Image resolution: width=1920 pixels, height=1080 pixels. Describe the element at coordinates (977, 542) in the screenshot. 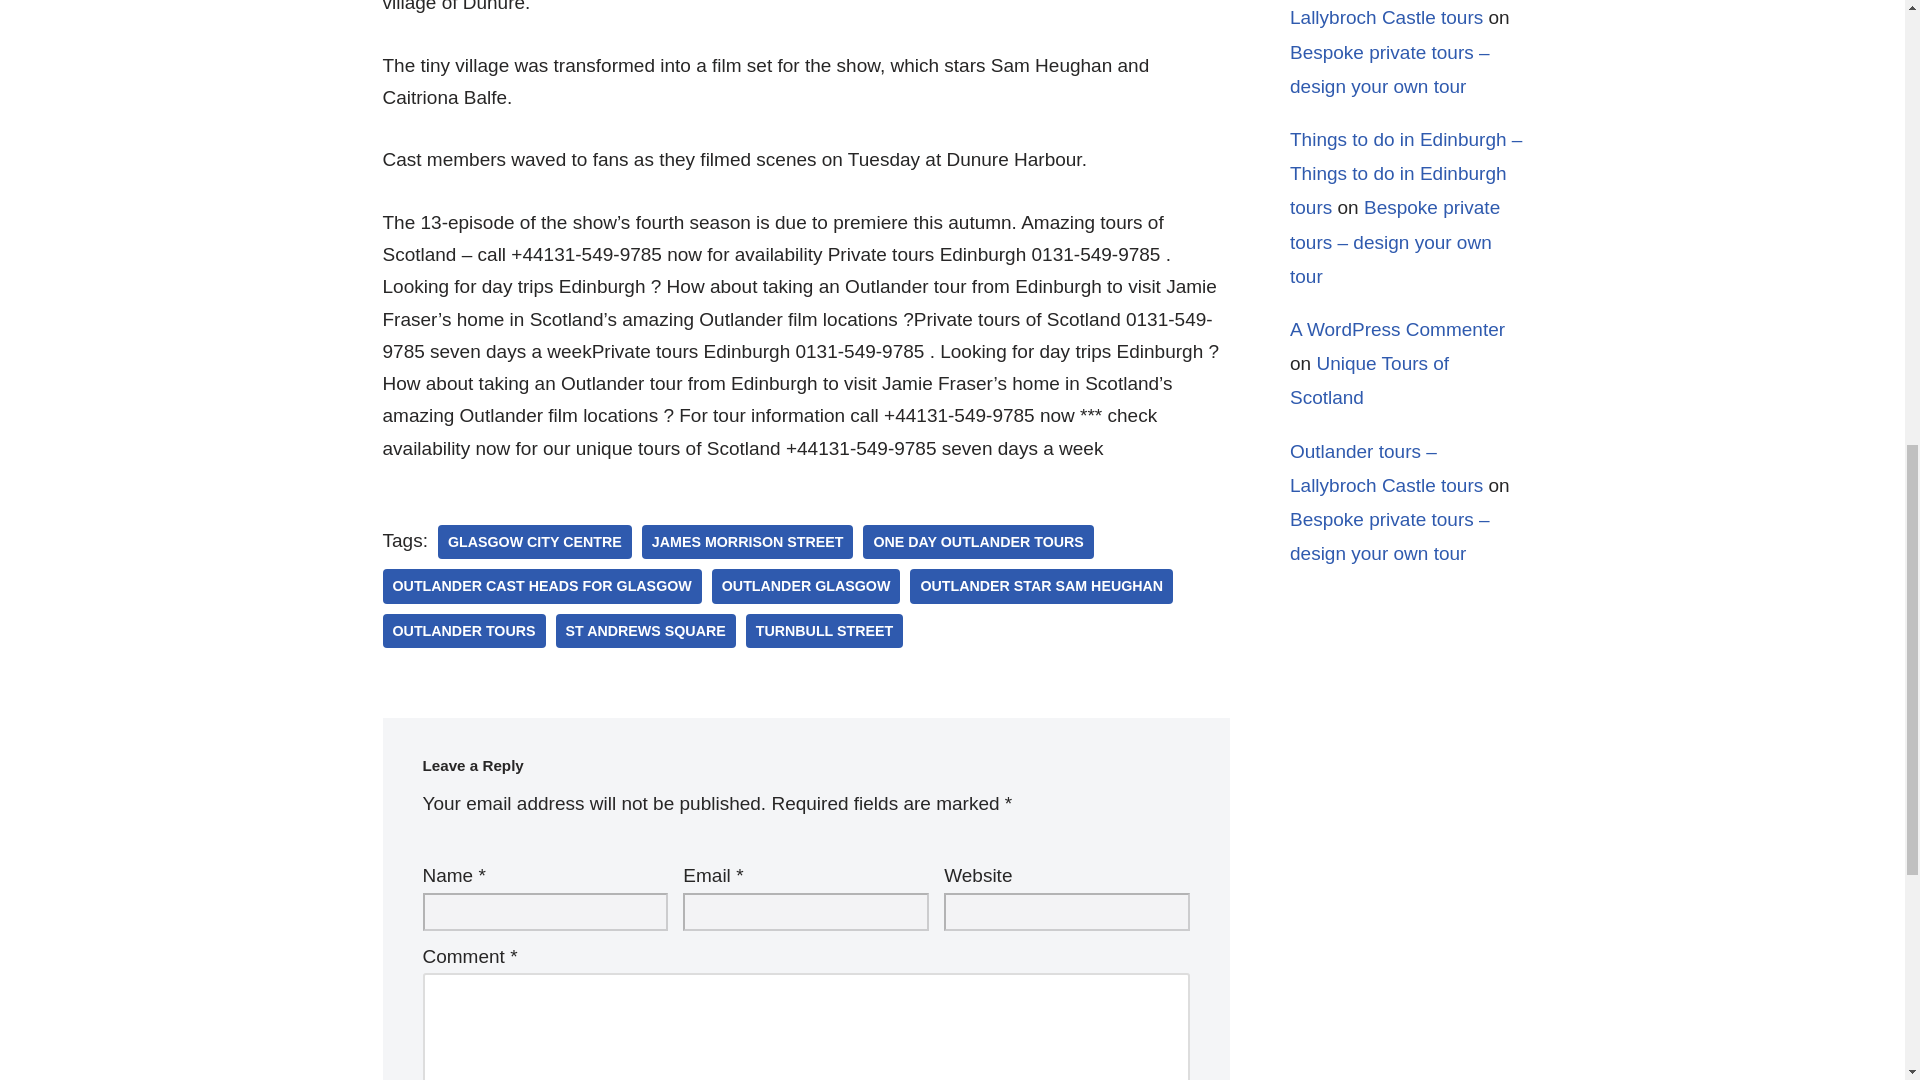

I see `one day outlander tours` at that location.